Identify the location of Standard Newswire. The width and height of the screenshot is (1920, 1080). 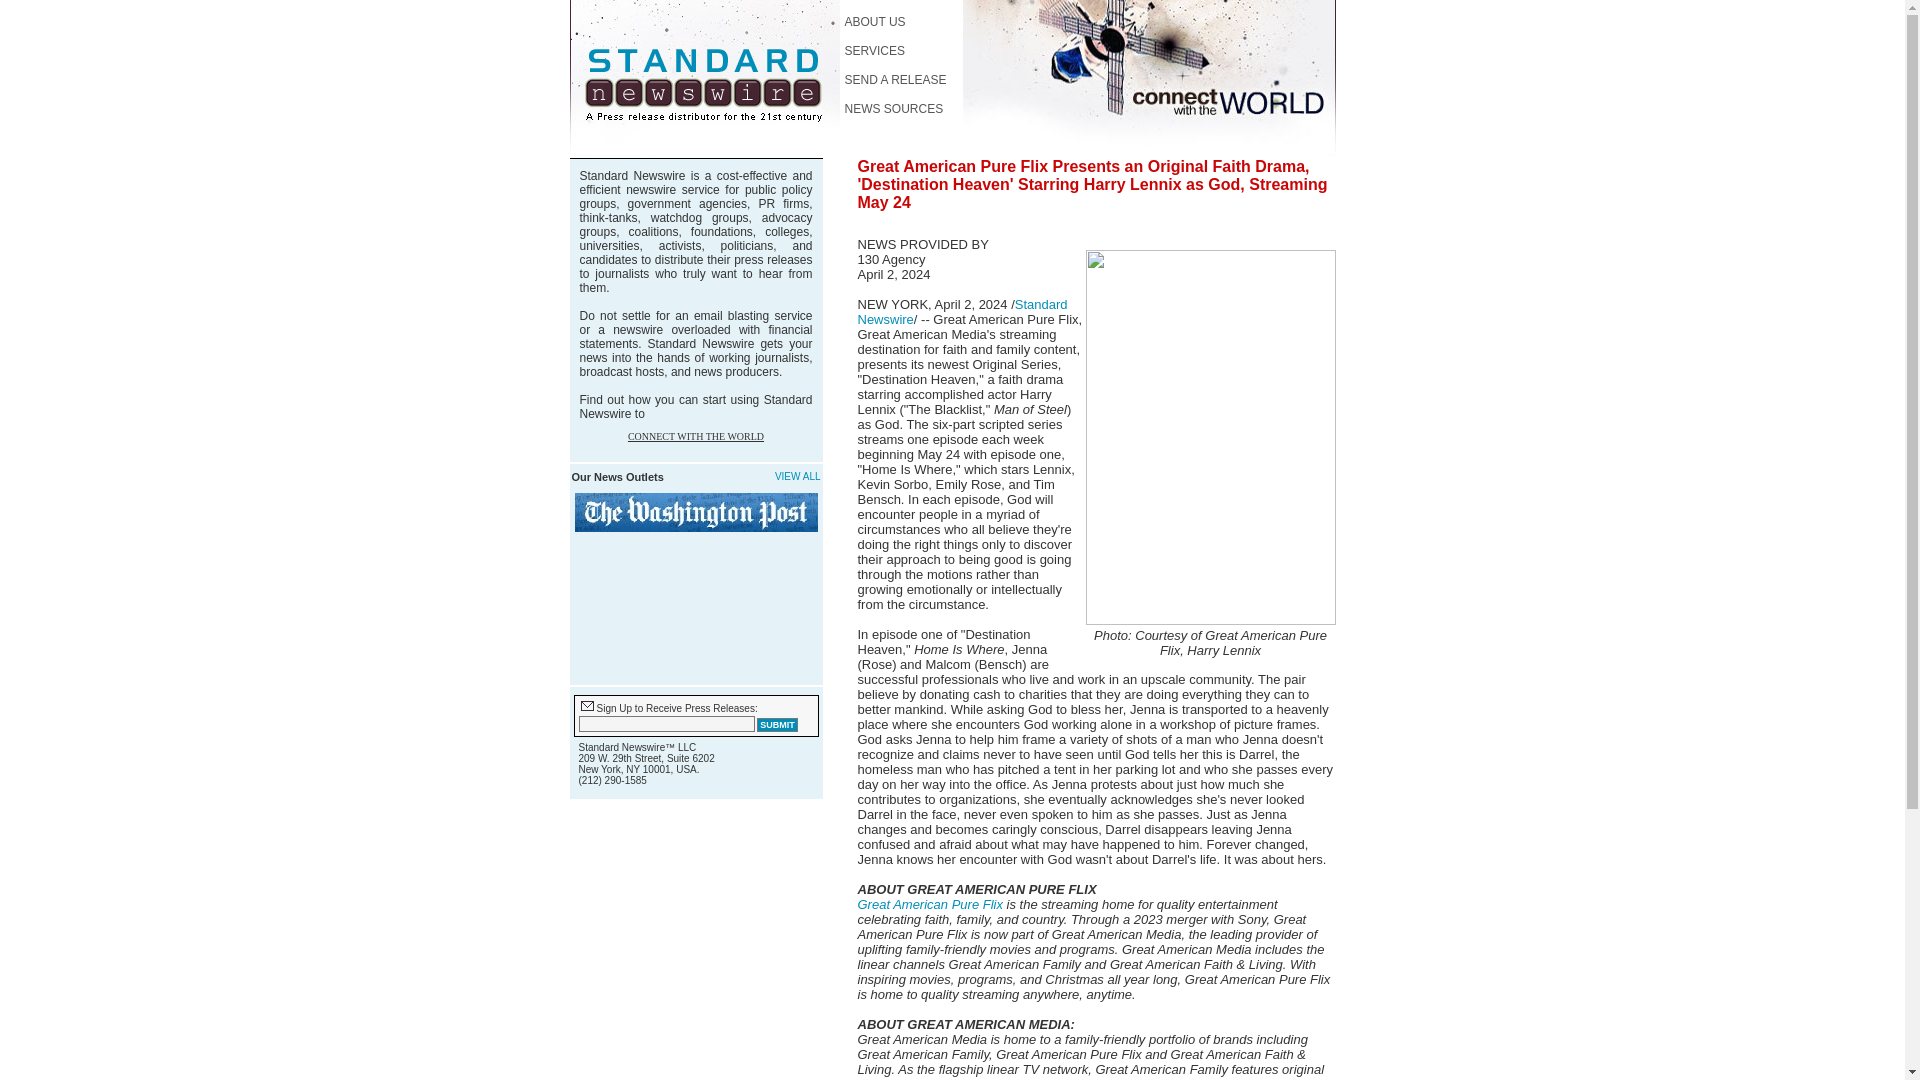
(962, 312).